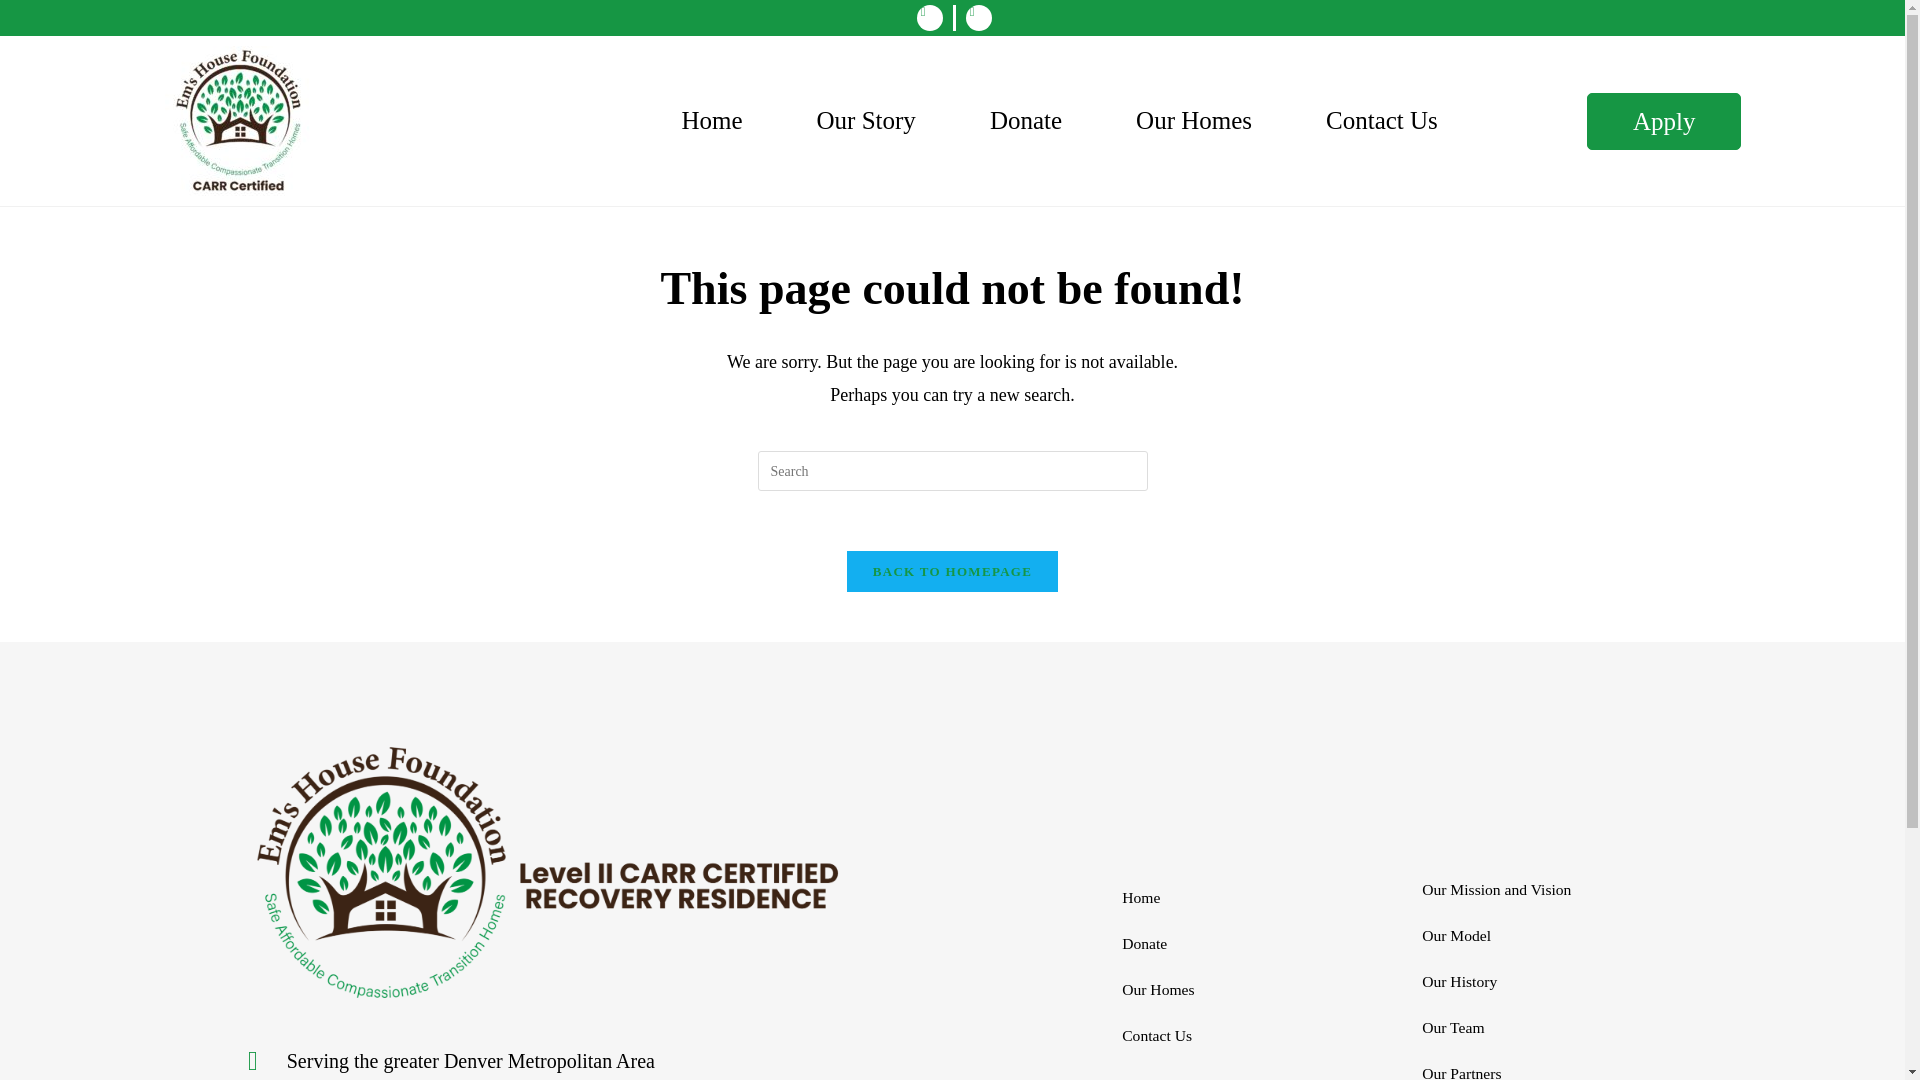 The height and width of the screenshot is (1080, 1920). Describe the element at coordinates (1664, 120) in the screenshot. I see `Apply` at that location.